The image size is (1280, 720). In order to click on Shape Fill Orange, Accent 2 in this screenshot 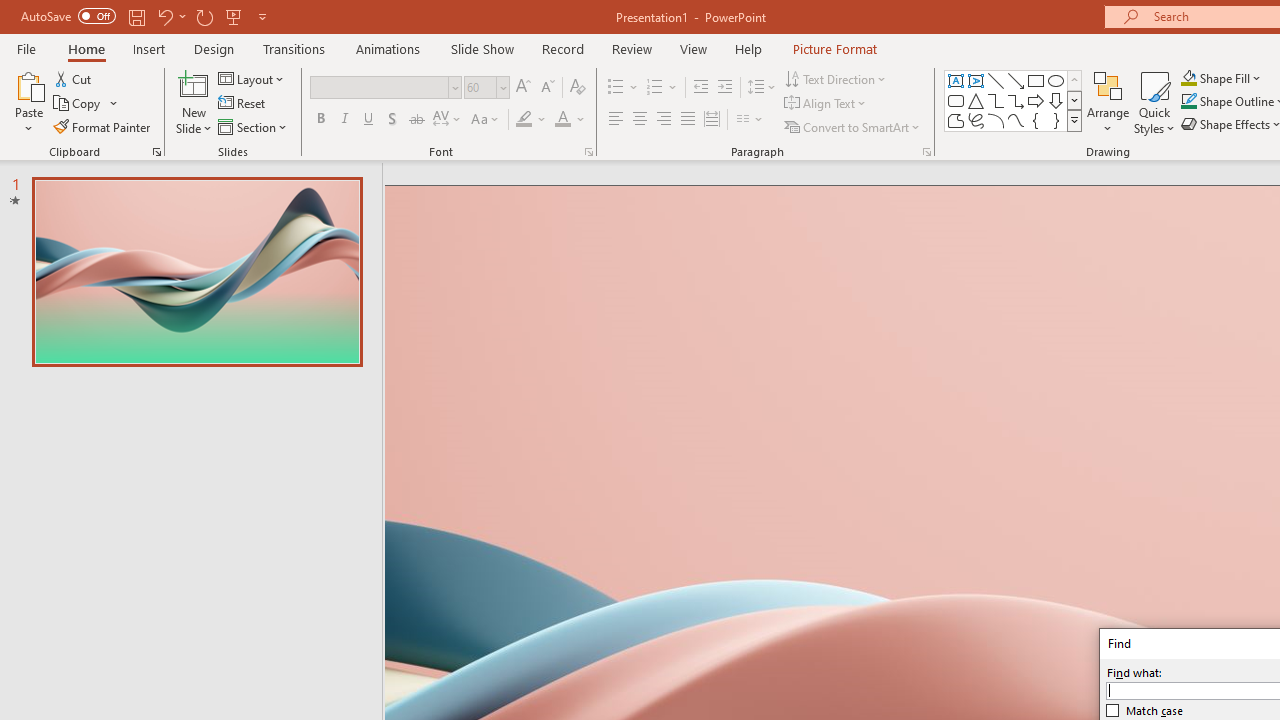, I will do `click(1188, 78)`.